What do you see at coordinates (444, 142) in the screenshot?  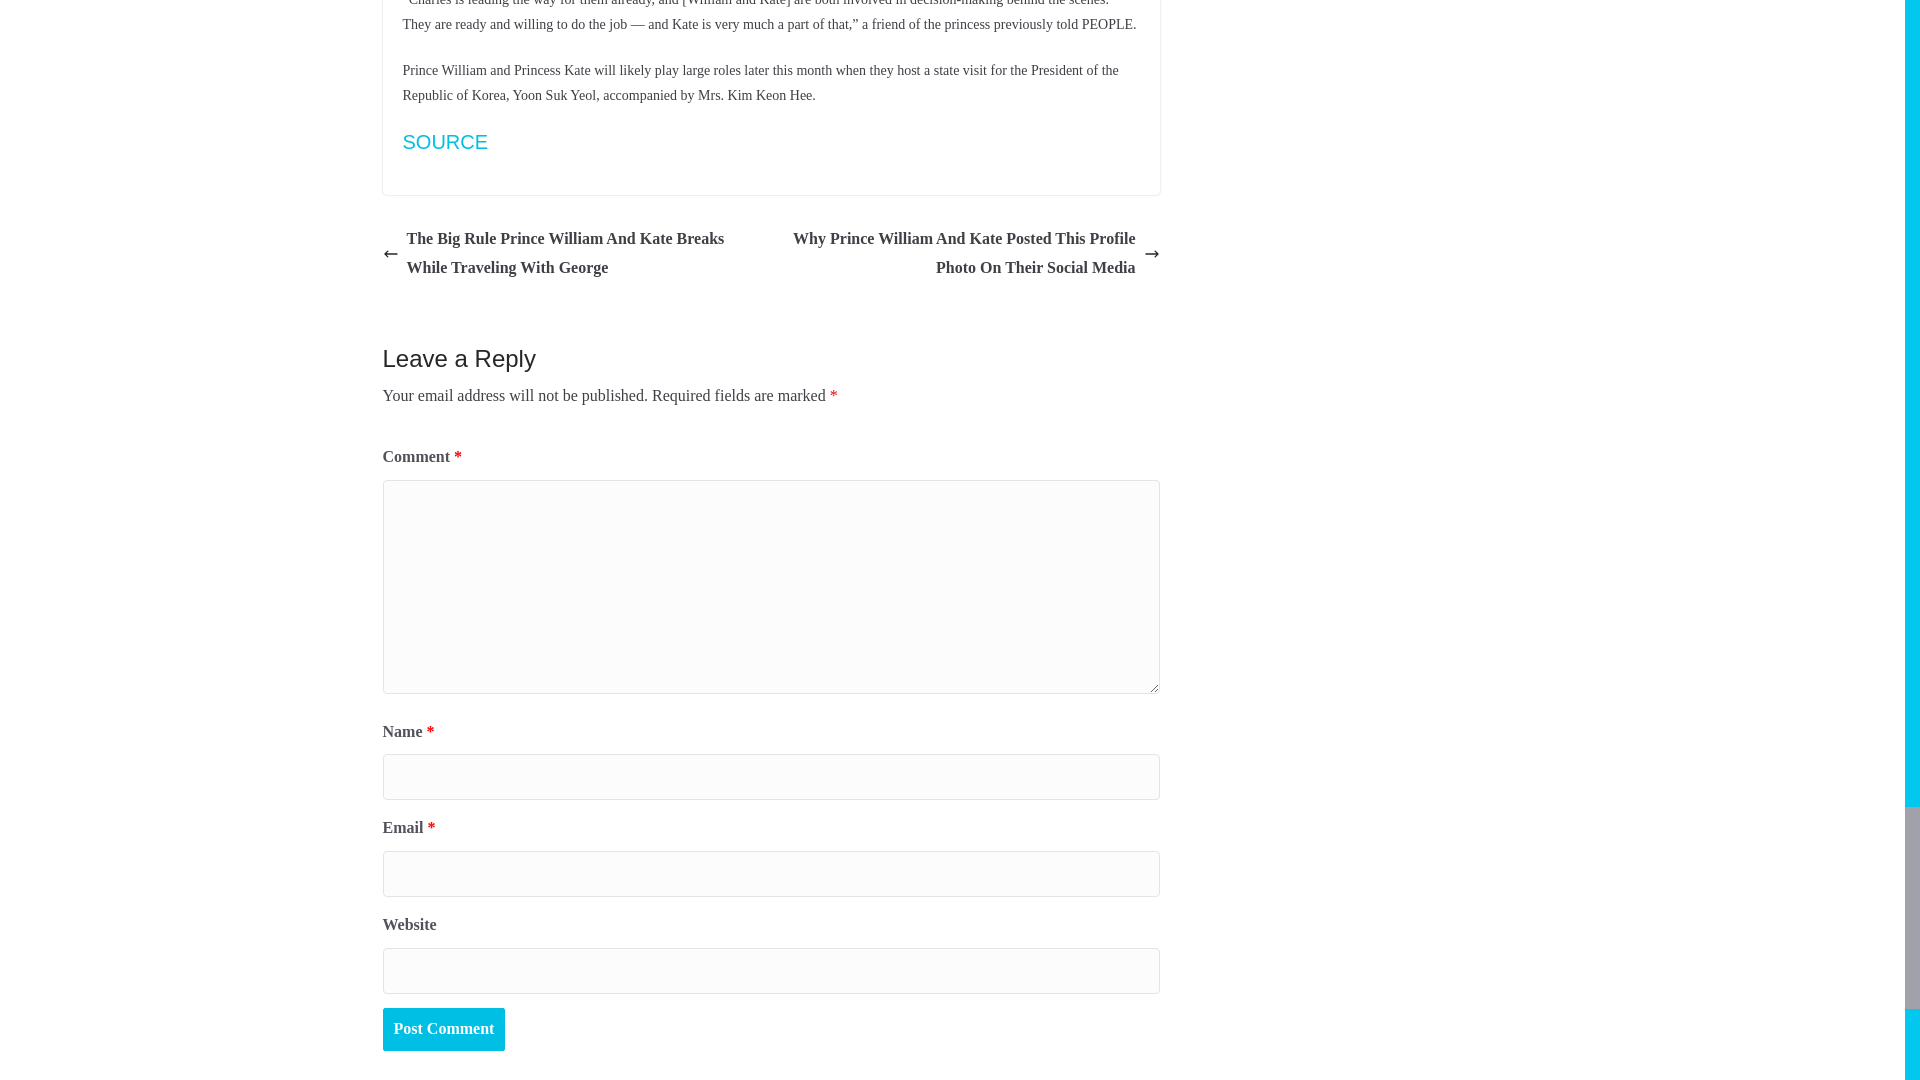 I see `SOURCE` at bounding box center [444, 142].